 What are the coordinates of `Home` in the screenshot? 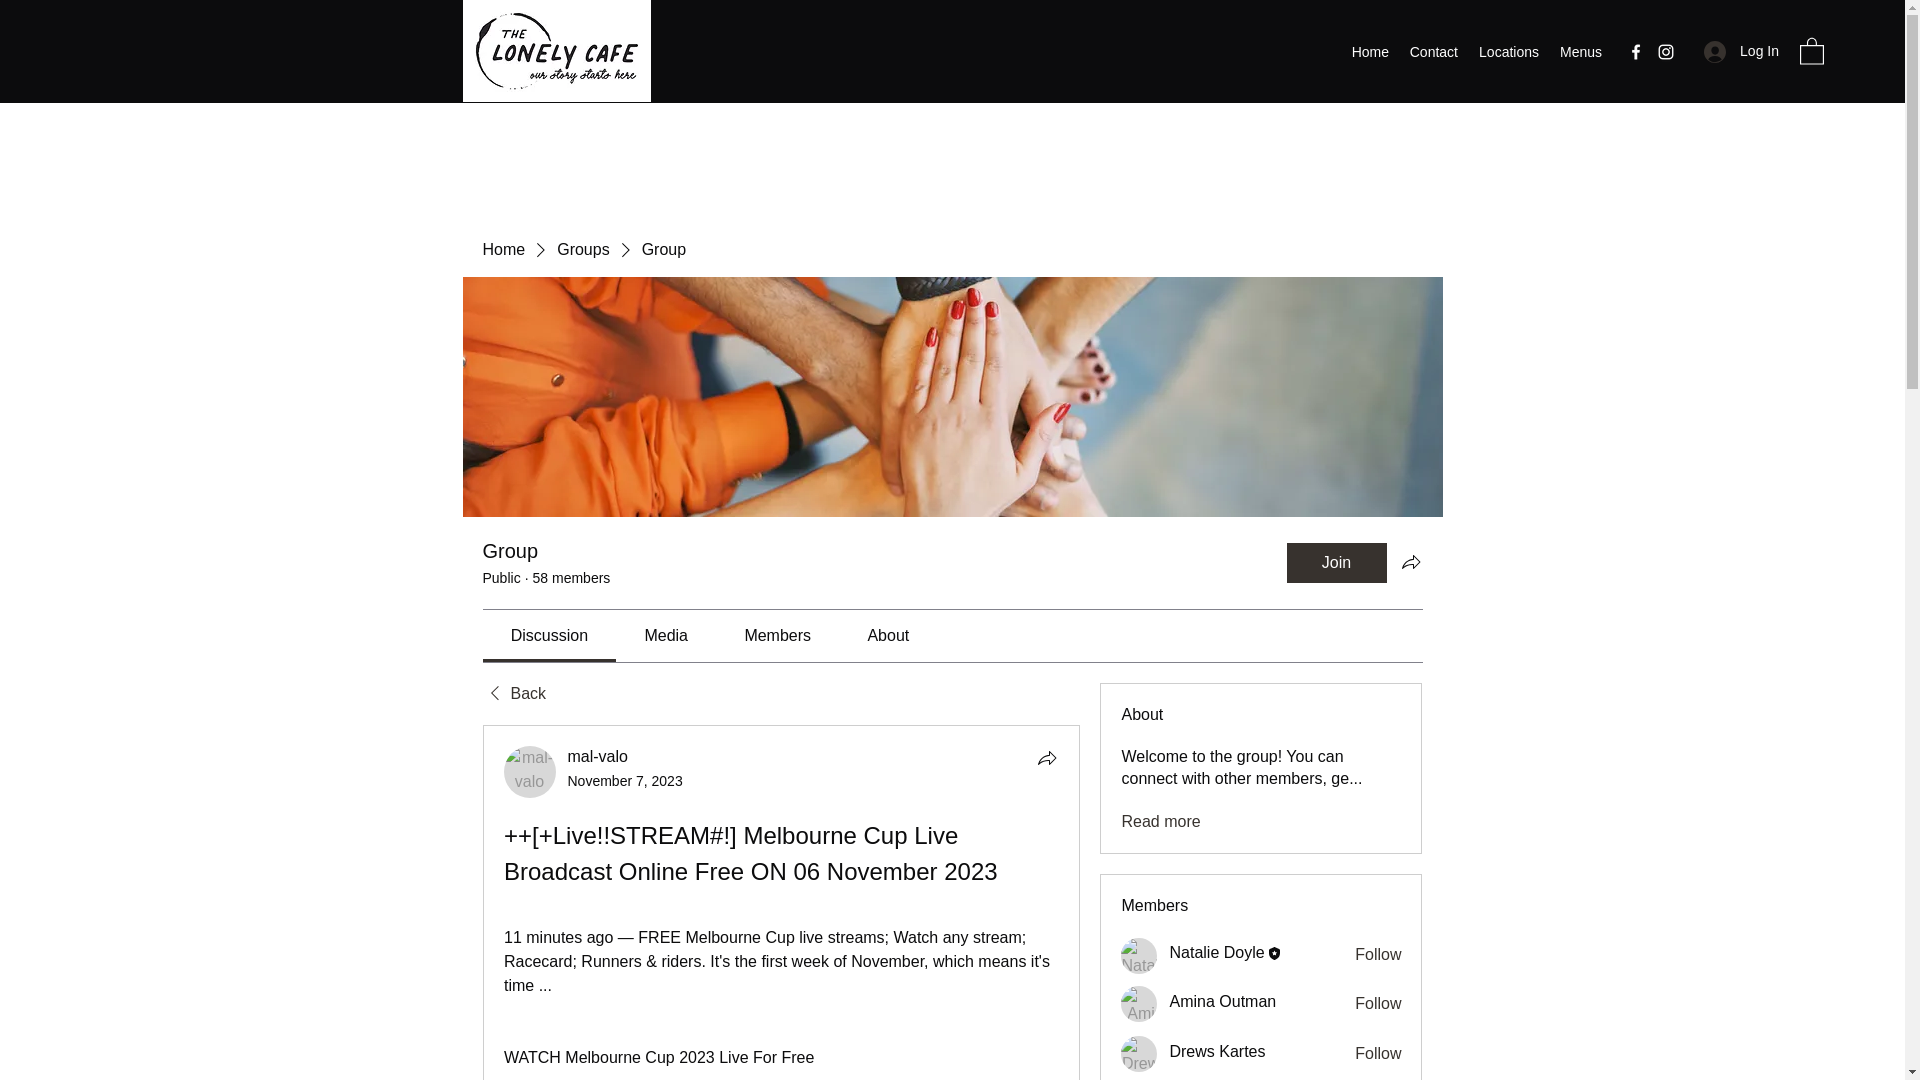 It's located at (502, 250).